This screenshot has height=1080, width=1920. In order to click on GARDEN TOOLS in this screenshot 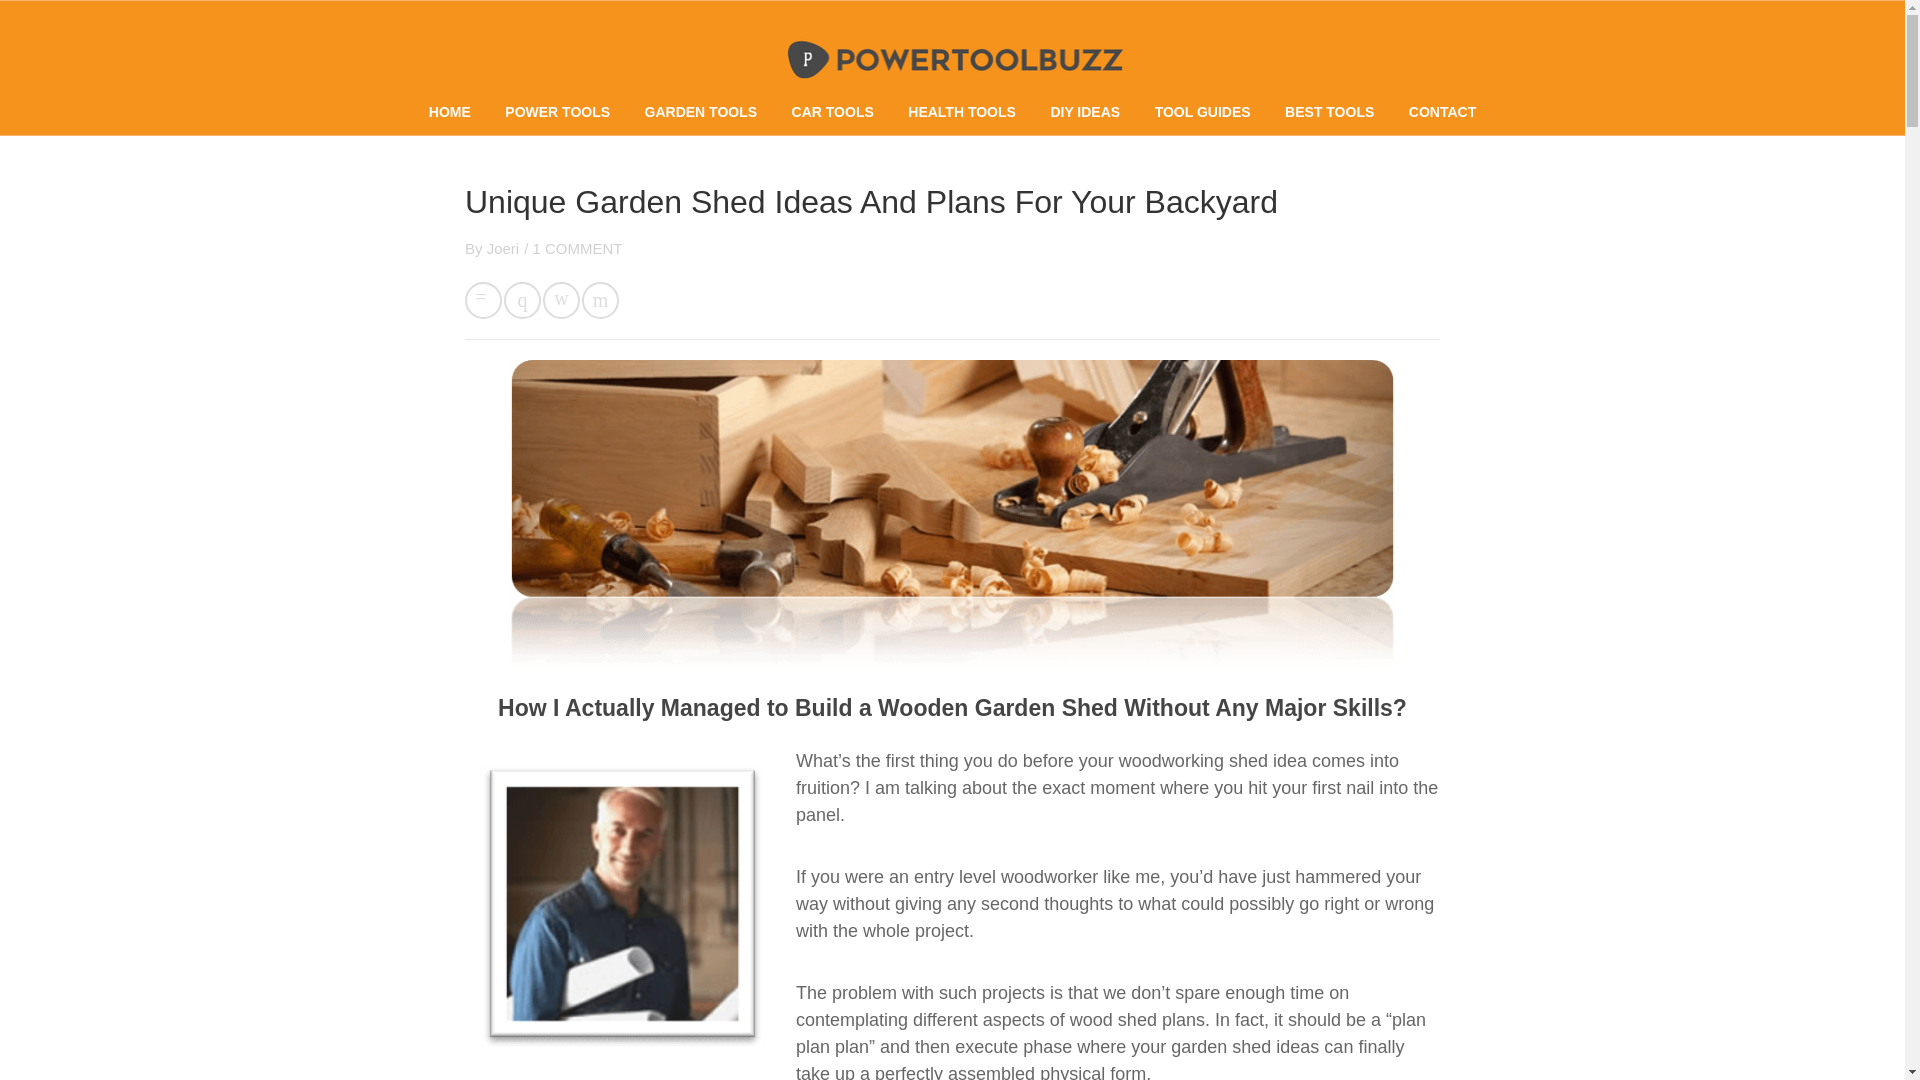, I will do `click(702, 111)`.